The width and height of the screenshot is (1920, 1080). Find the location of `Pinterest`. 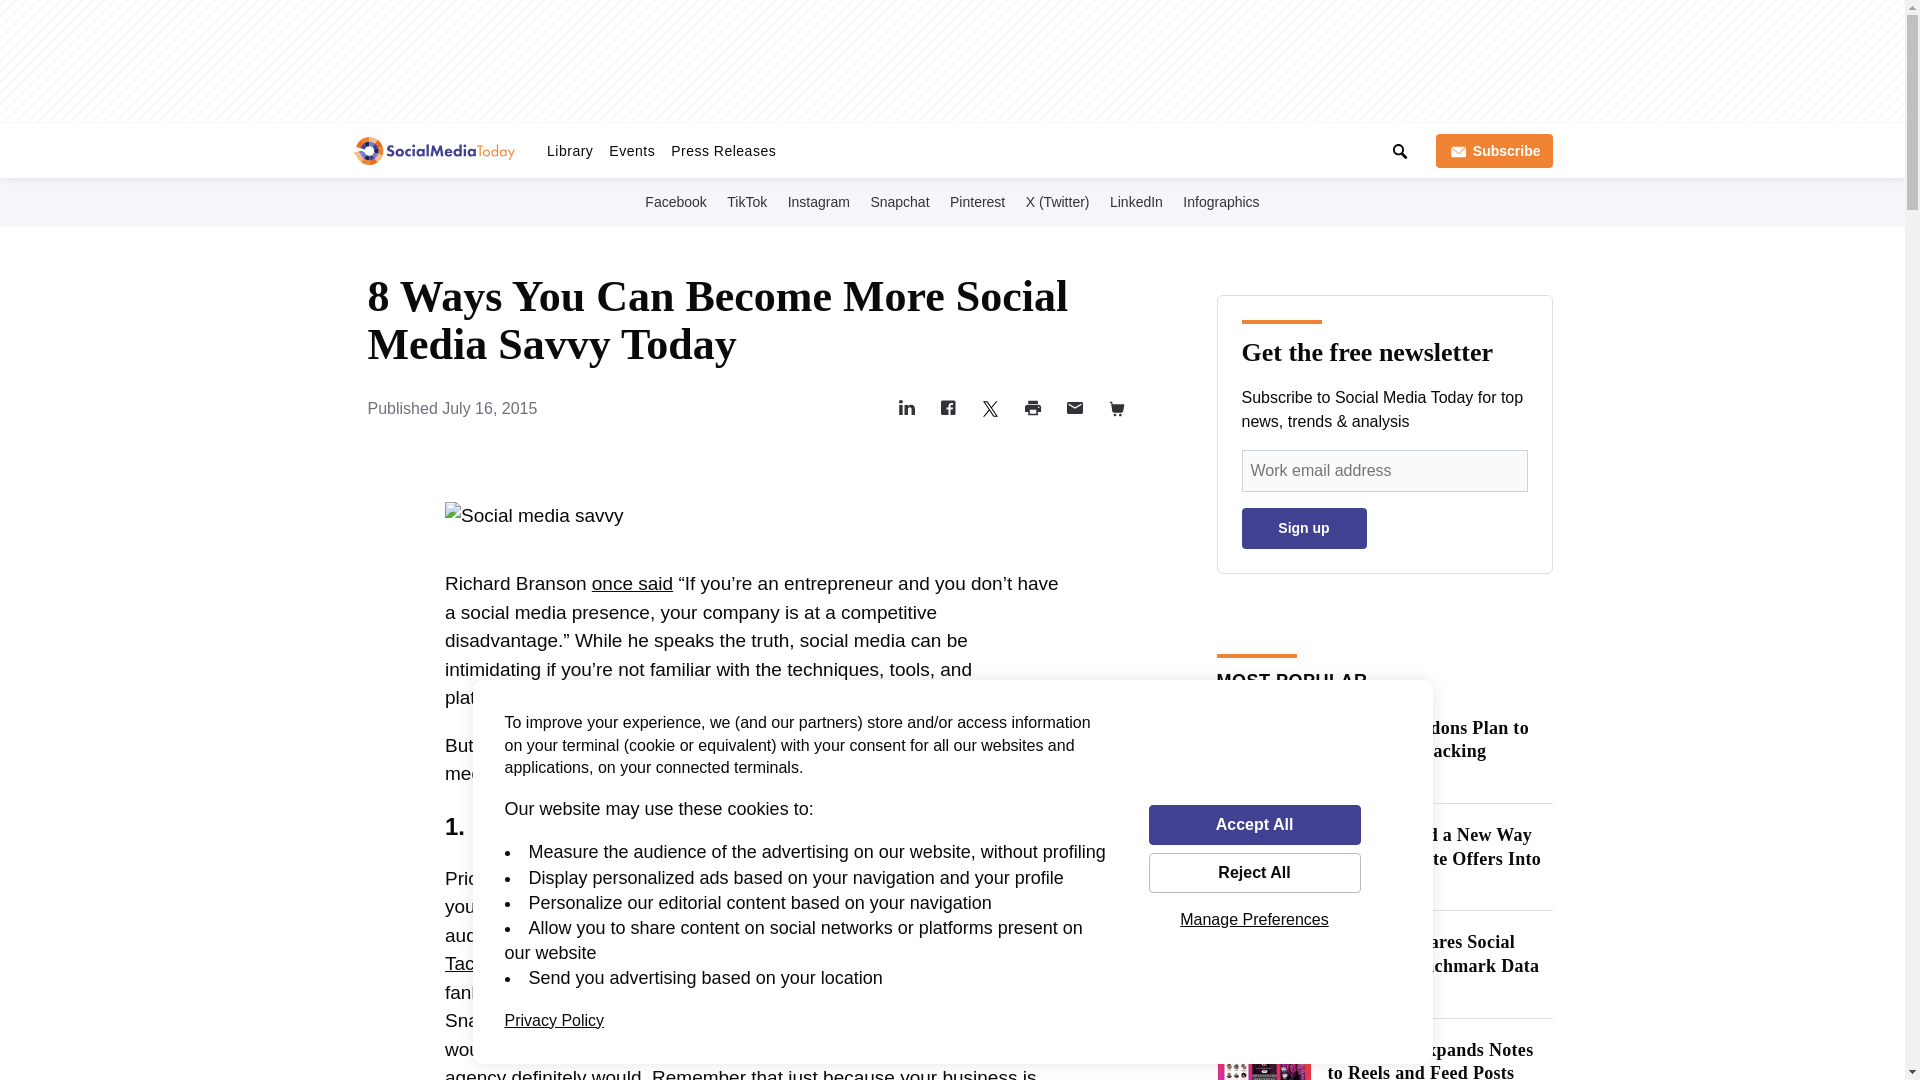

Pinterest is located at coordinates (978, 201).